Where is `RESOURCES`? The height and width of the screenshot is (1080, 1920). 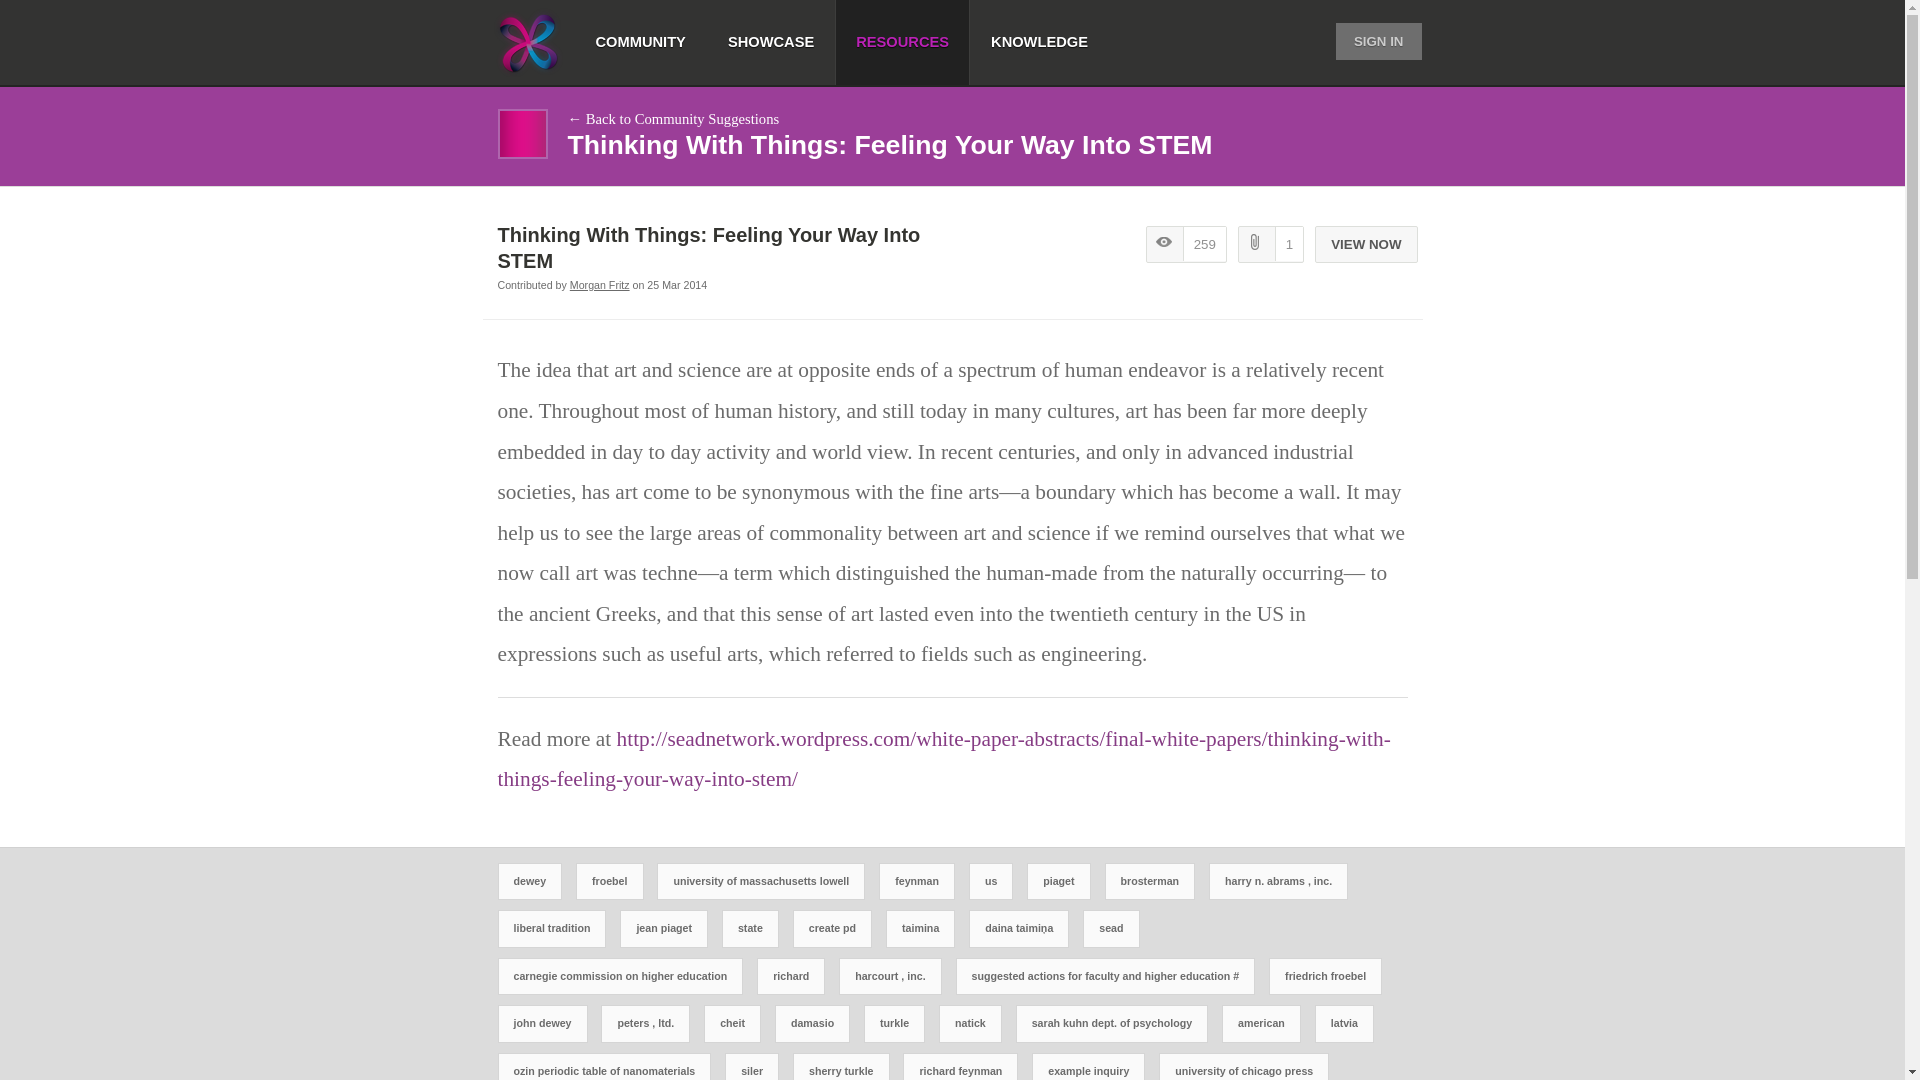 RESOURCES is located at coordinates (902, 42).